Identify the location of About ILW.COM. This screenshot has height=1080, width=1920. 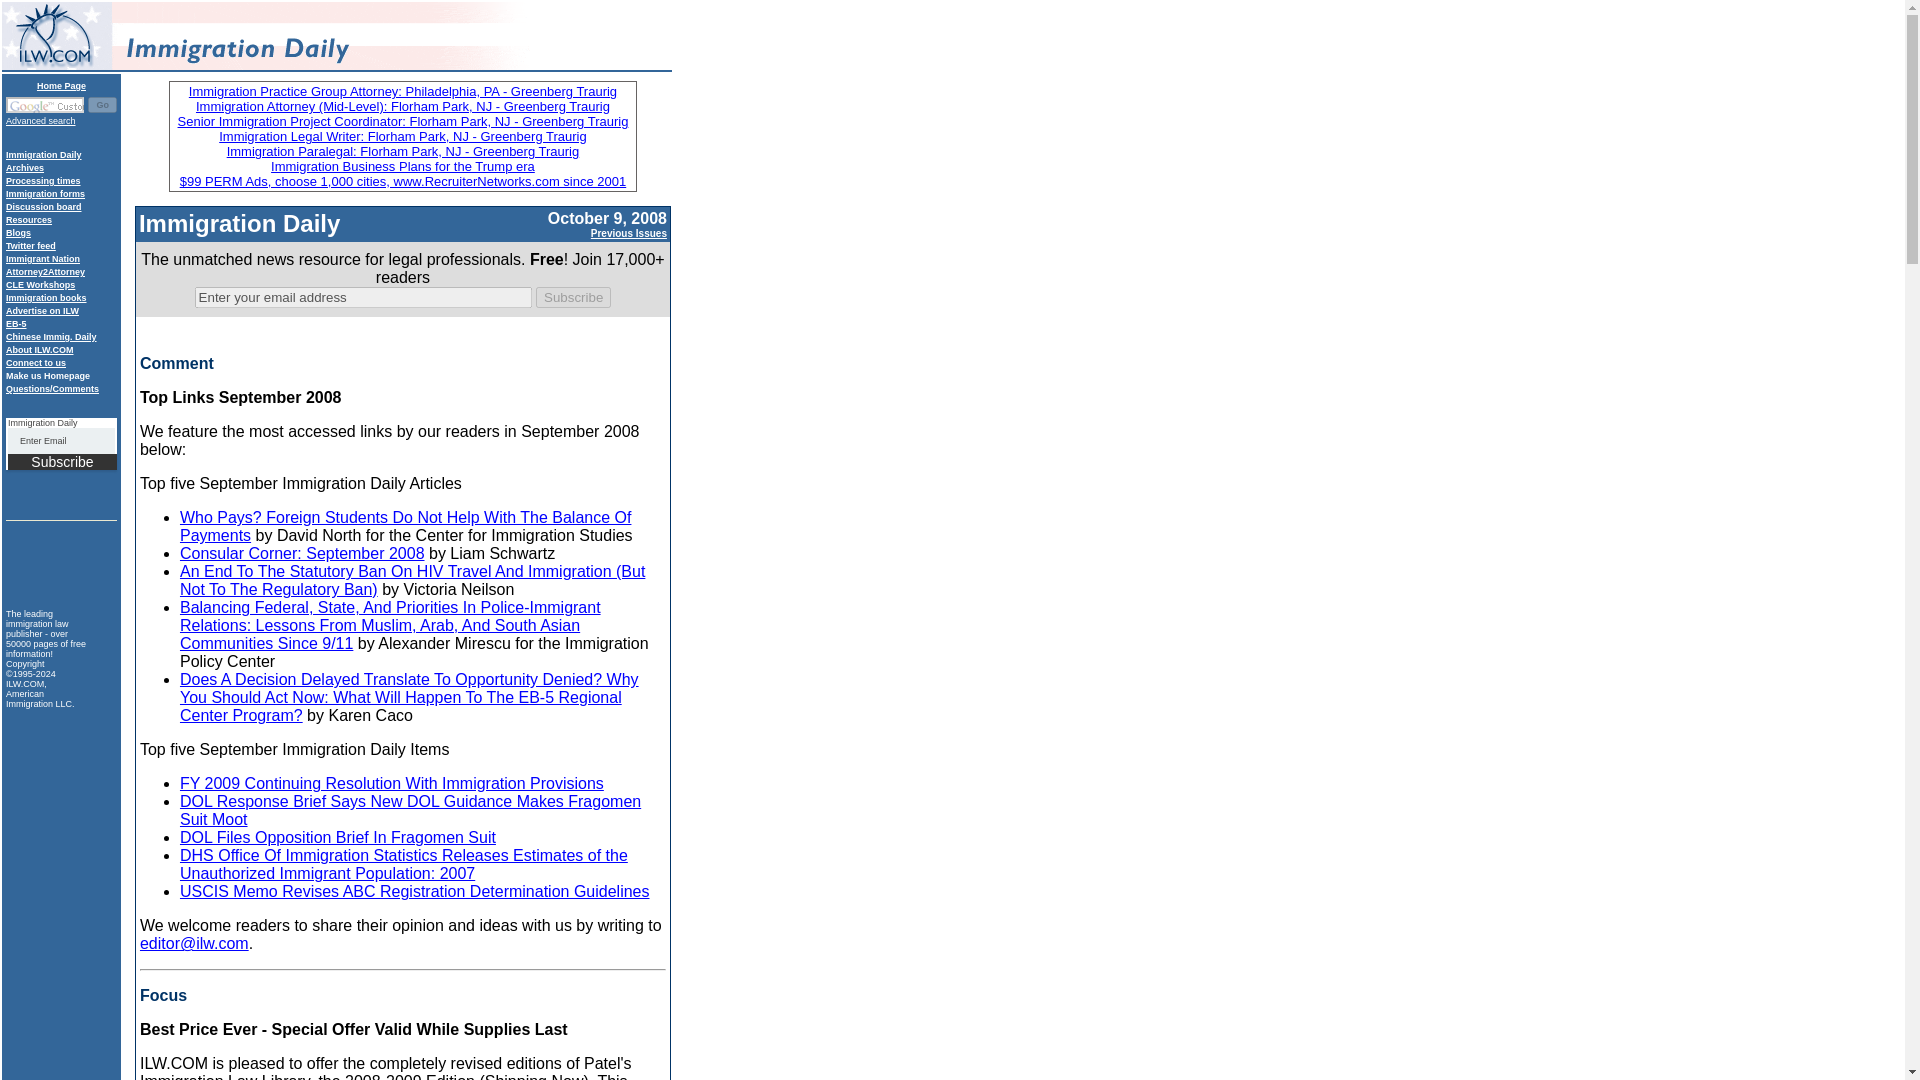
(40, 350).